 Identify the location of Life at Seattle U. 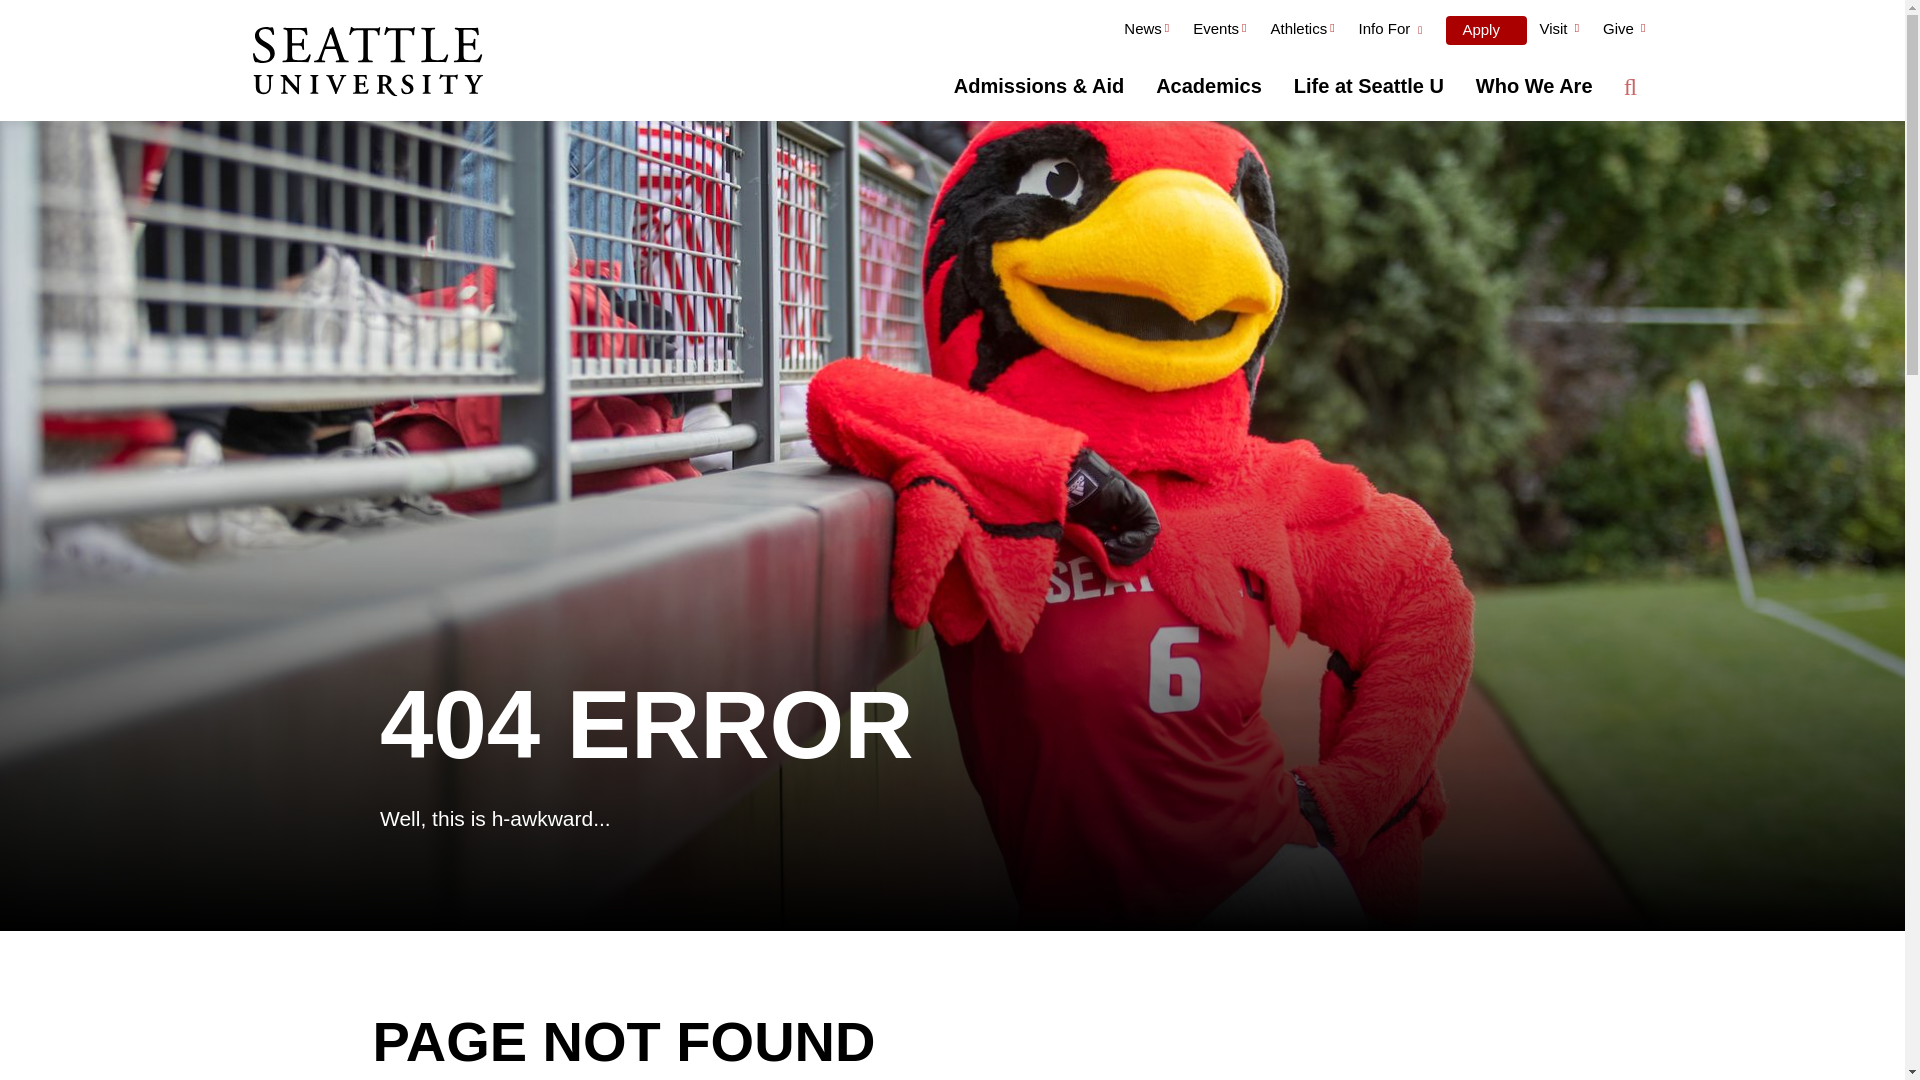
(1368, 86).